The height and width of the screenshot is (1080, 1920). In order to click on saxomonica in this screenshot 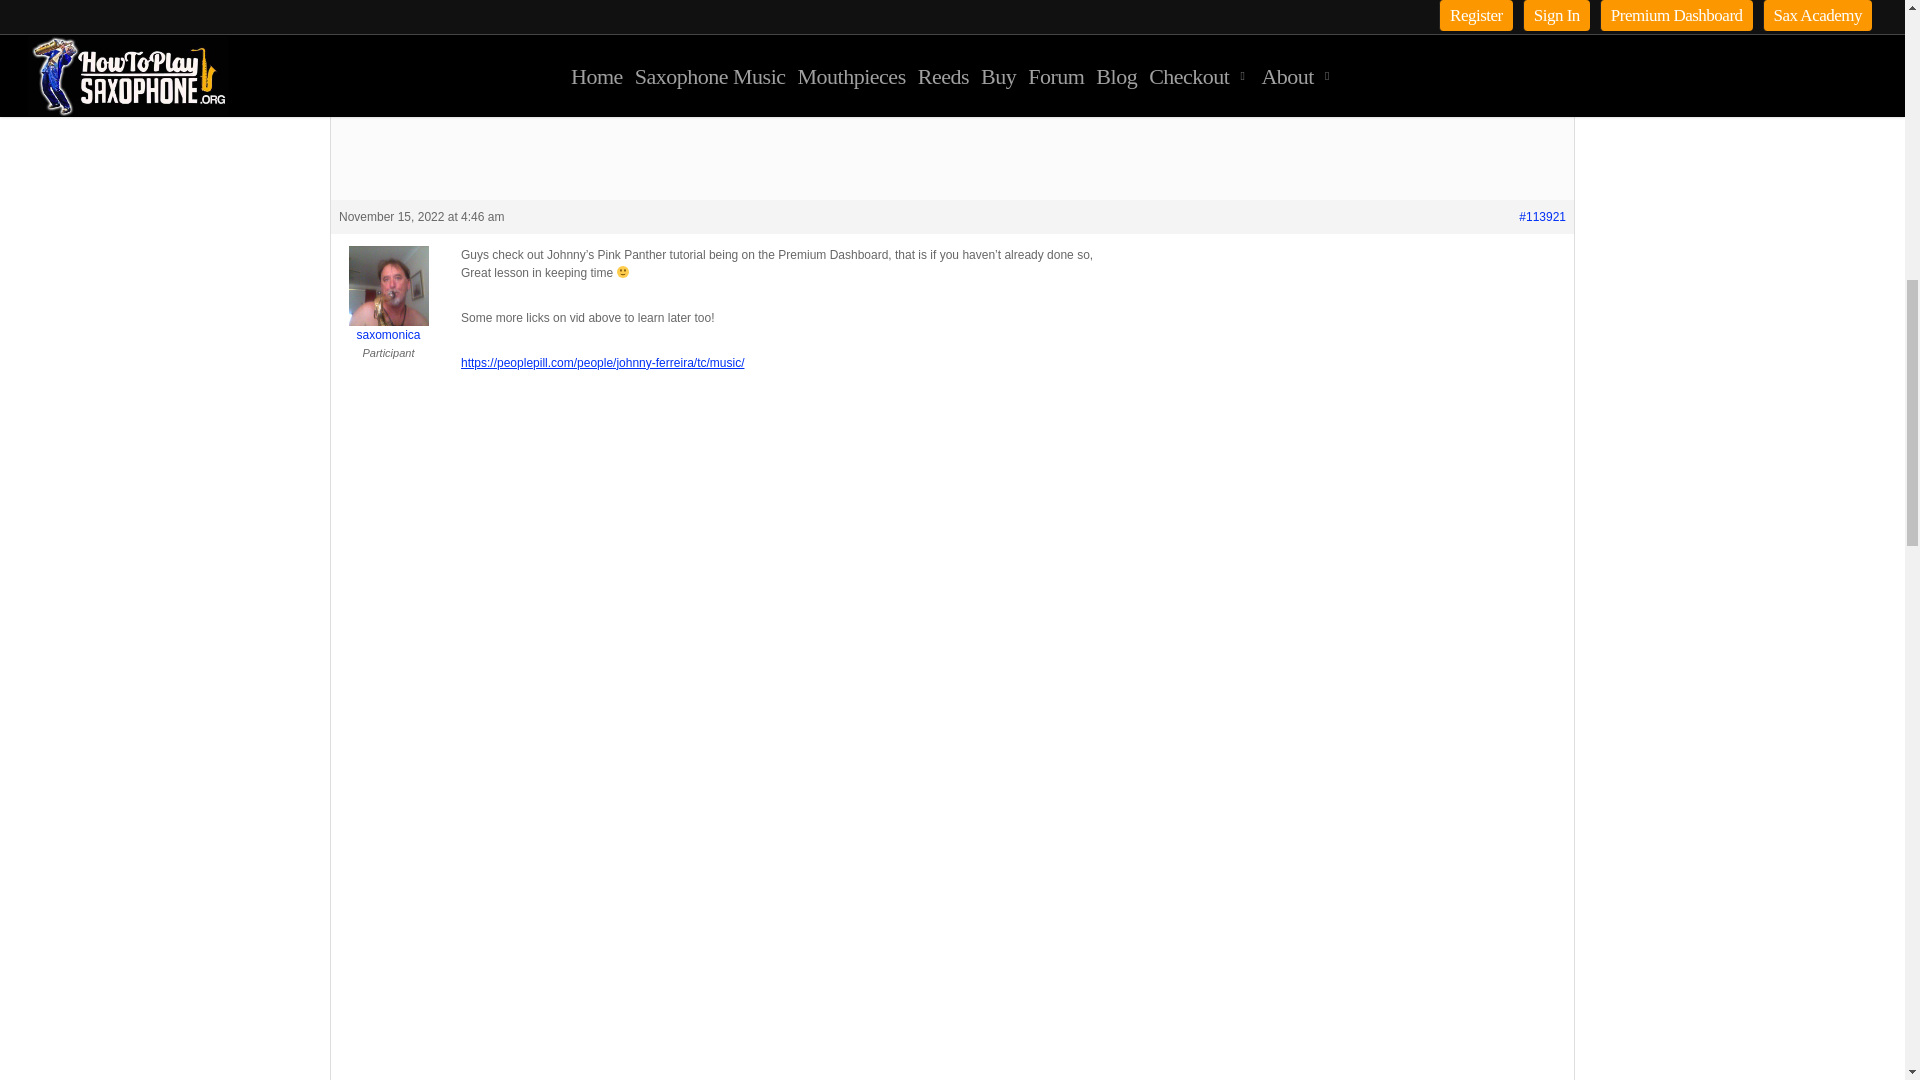, I will do `click(388, 295)`.